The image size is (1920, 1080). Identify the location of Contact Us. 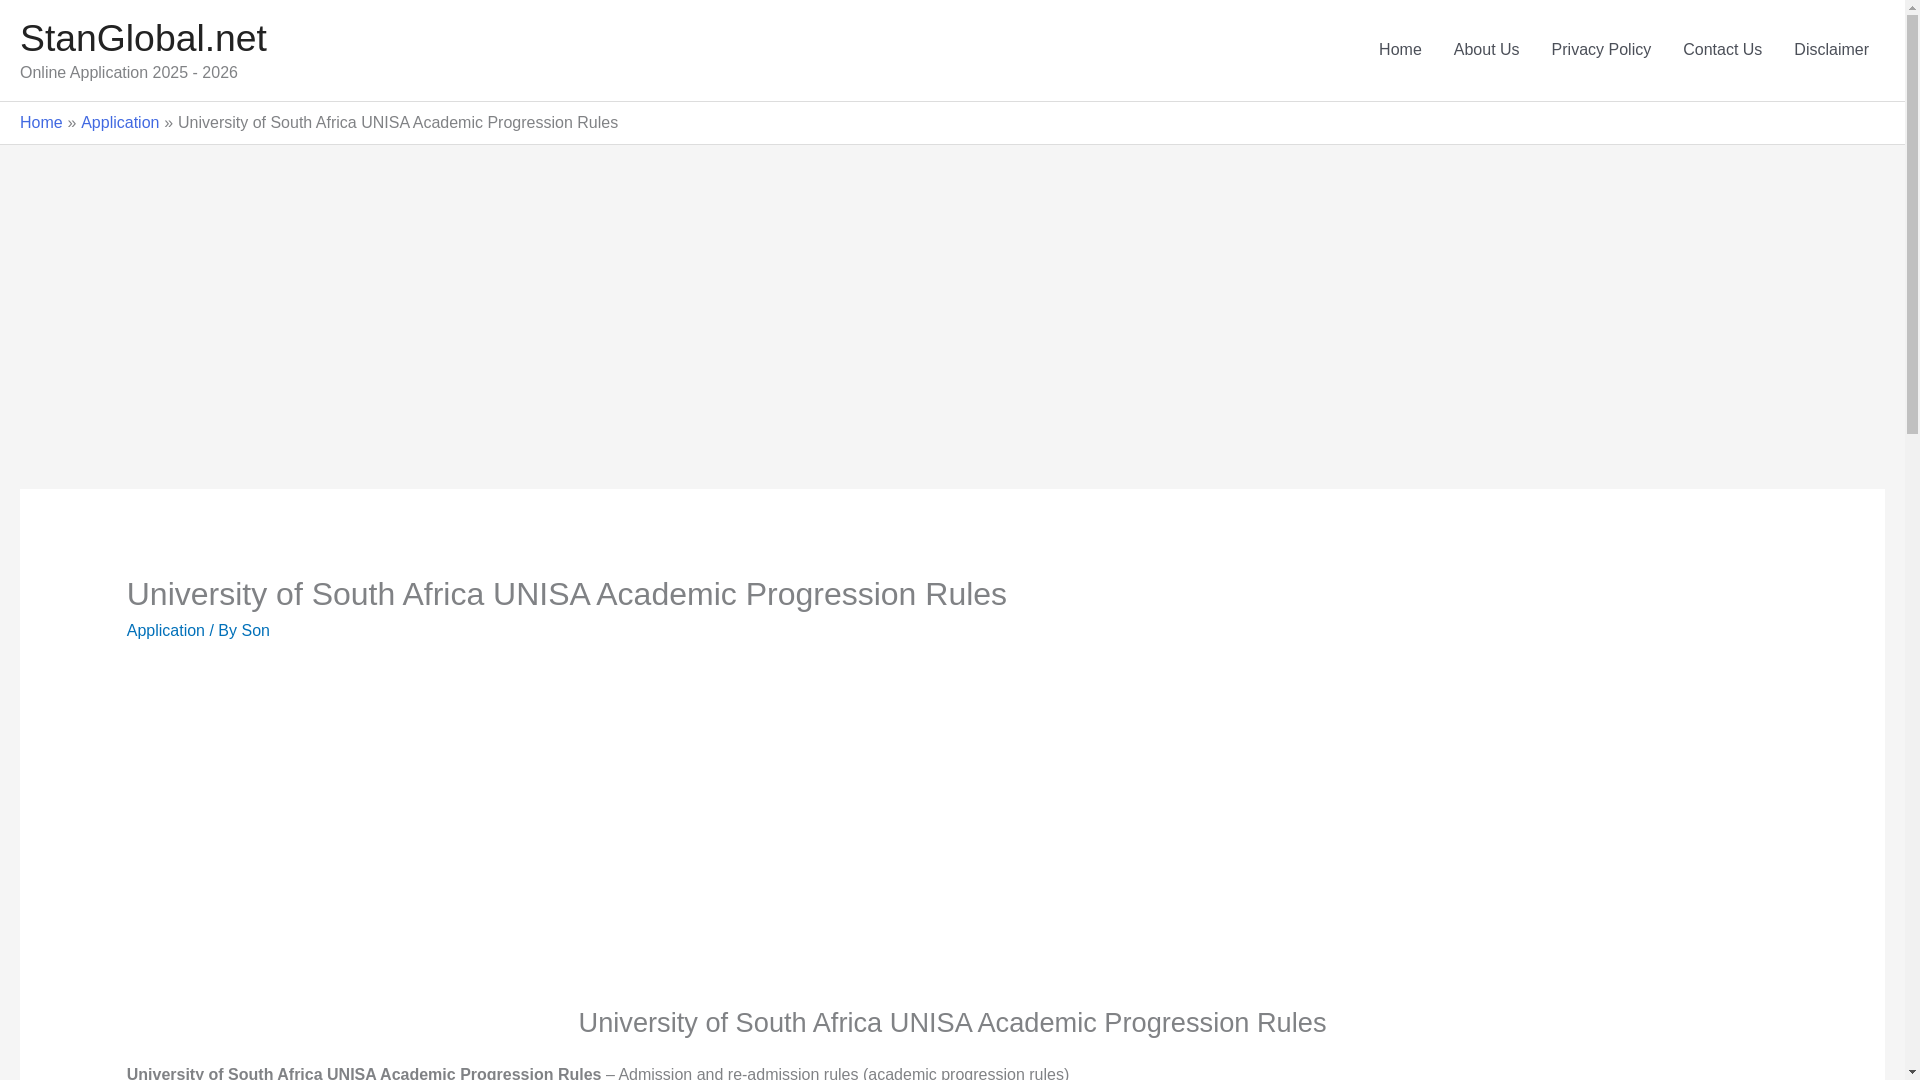
(1722, 50).